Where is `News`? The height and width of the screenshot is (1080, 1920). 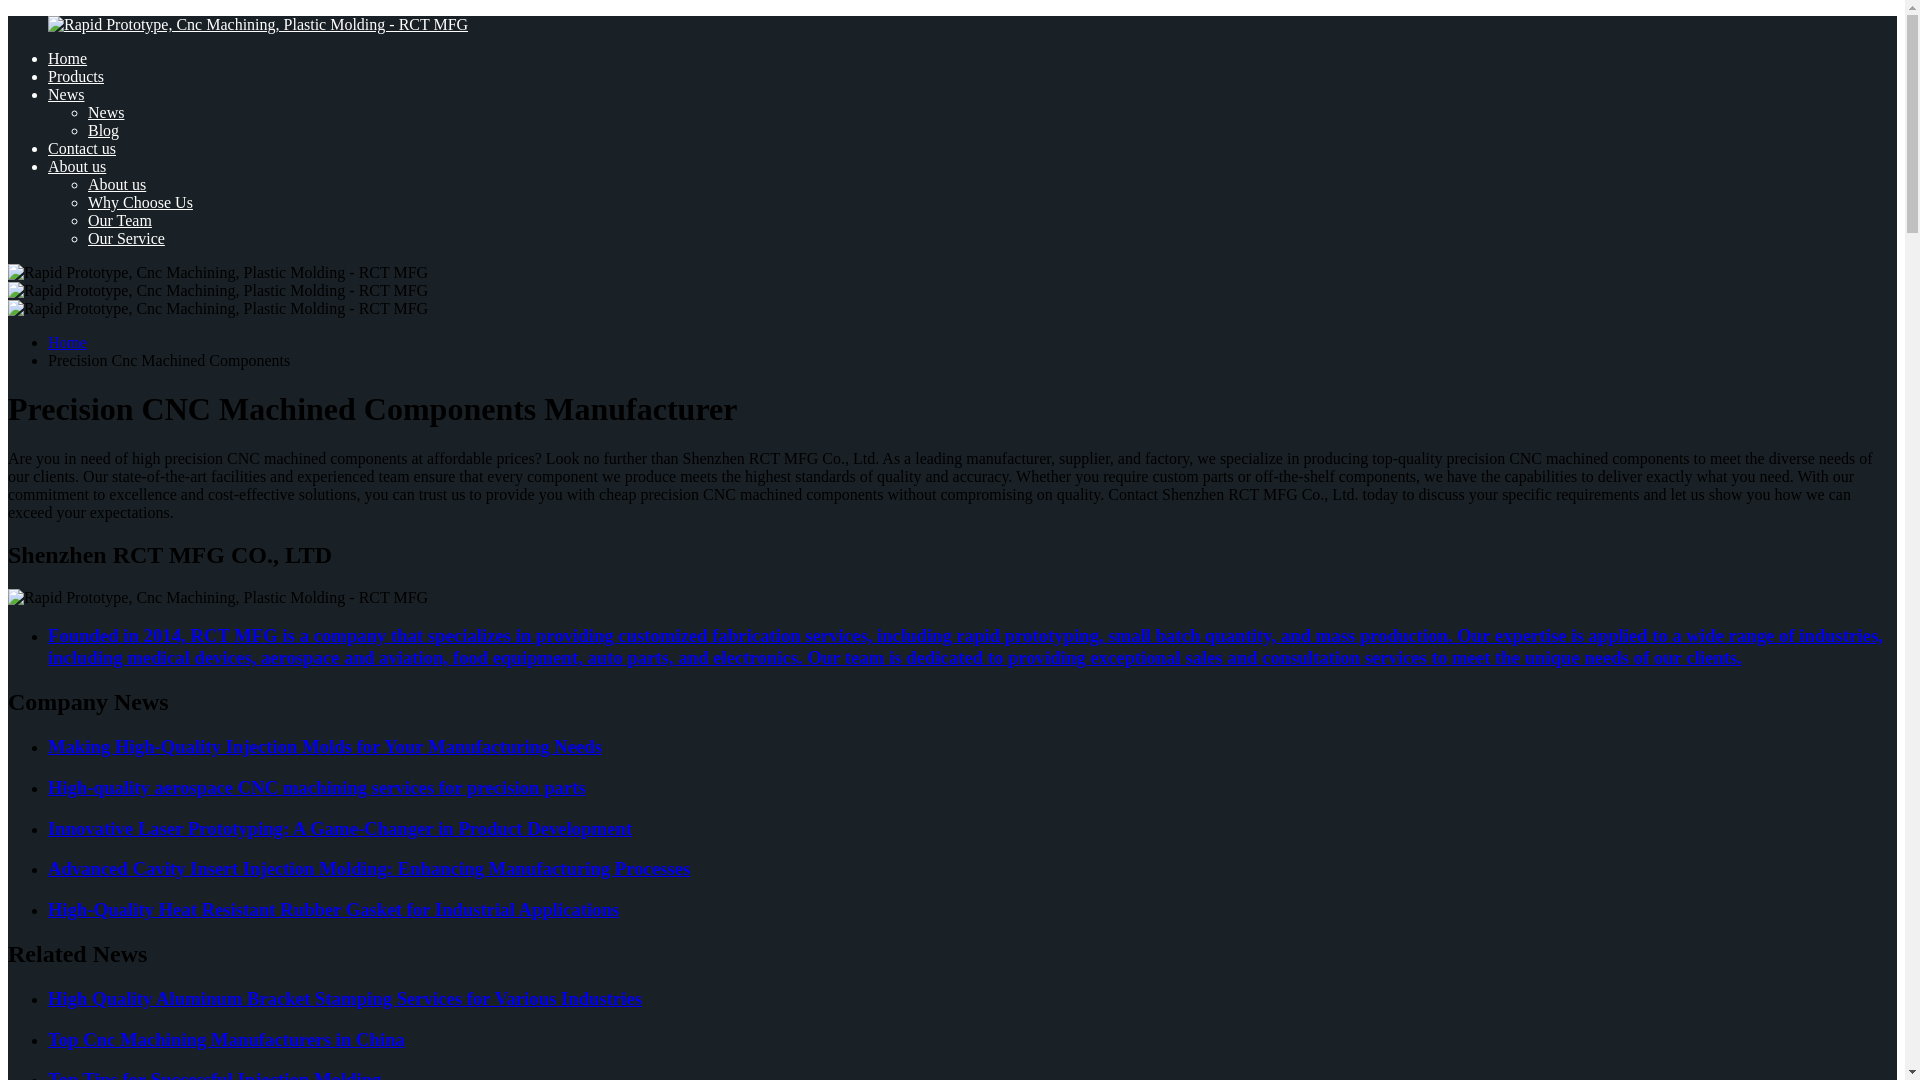
News is located at coordinates (106, 112).